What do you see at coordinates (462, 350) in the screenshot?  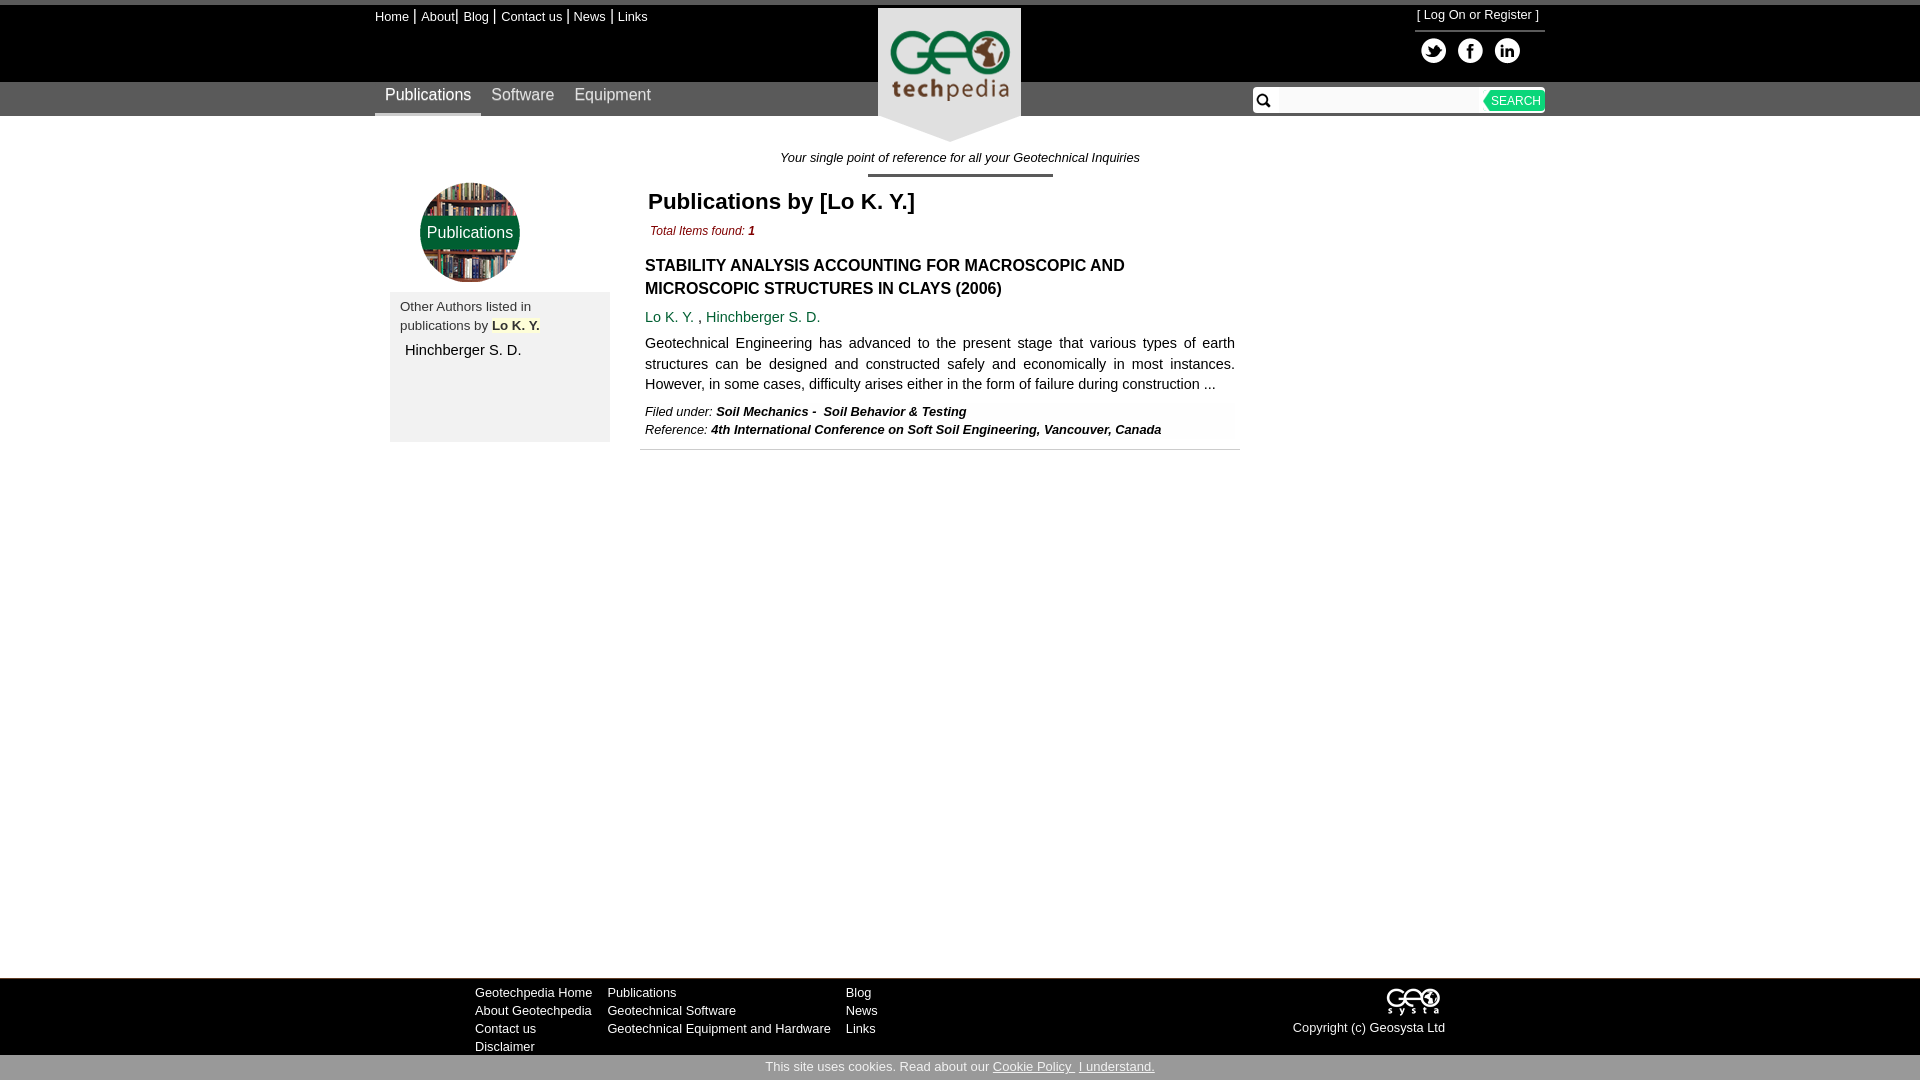 I see `Hinchberger S. D.` at bounding box center [462, 350].